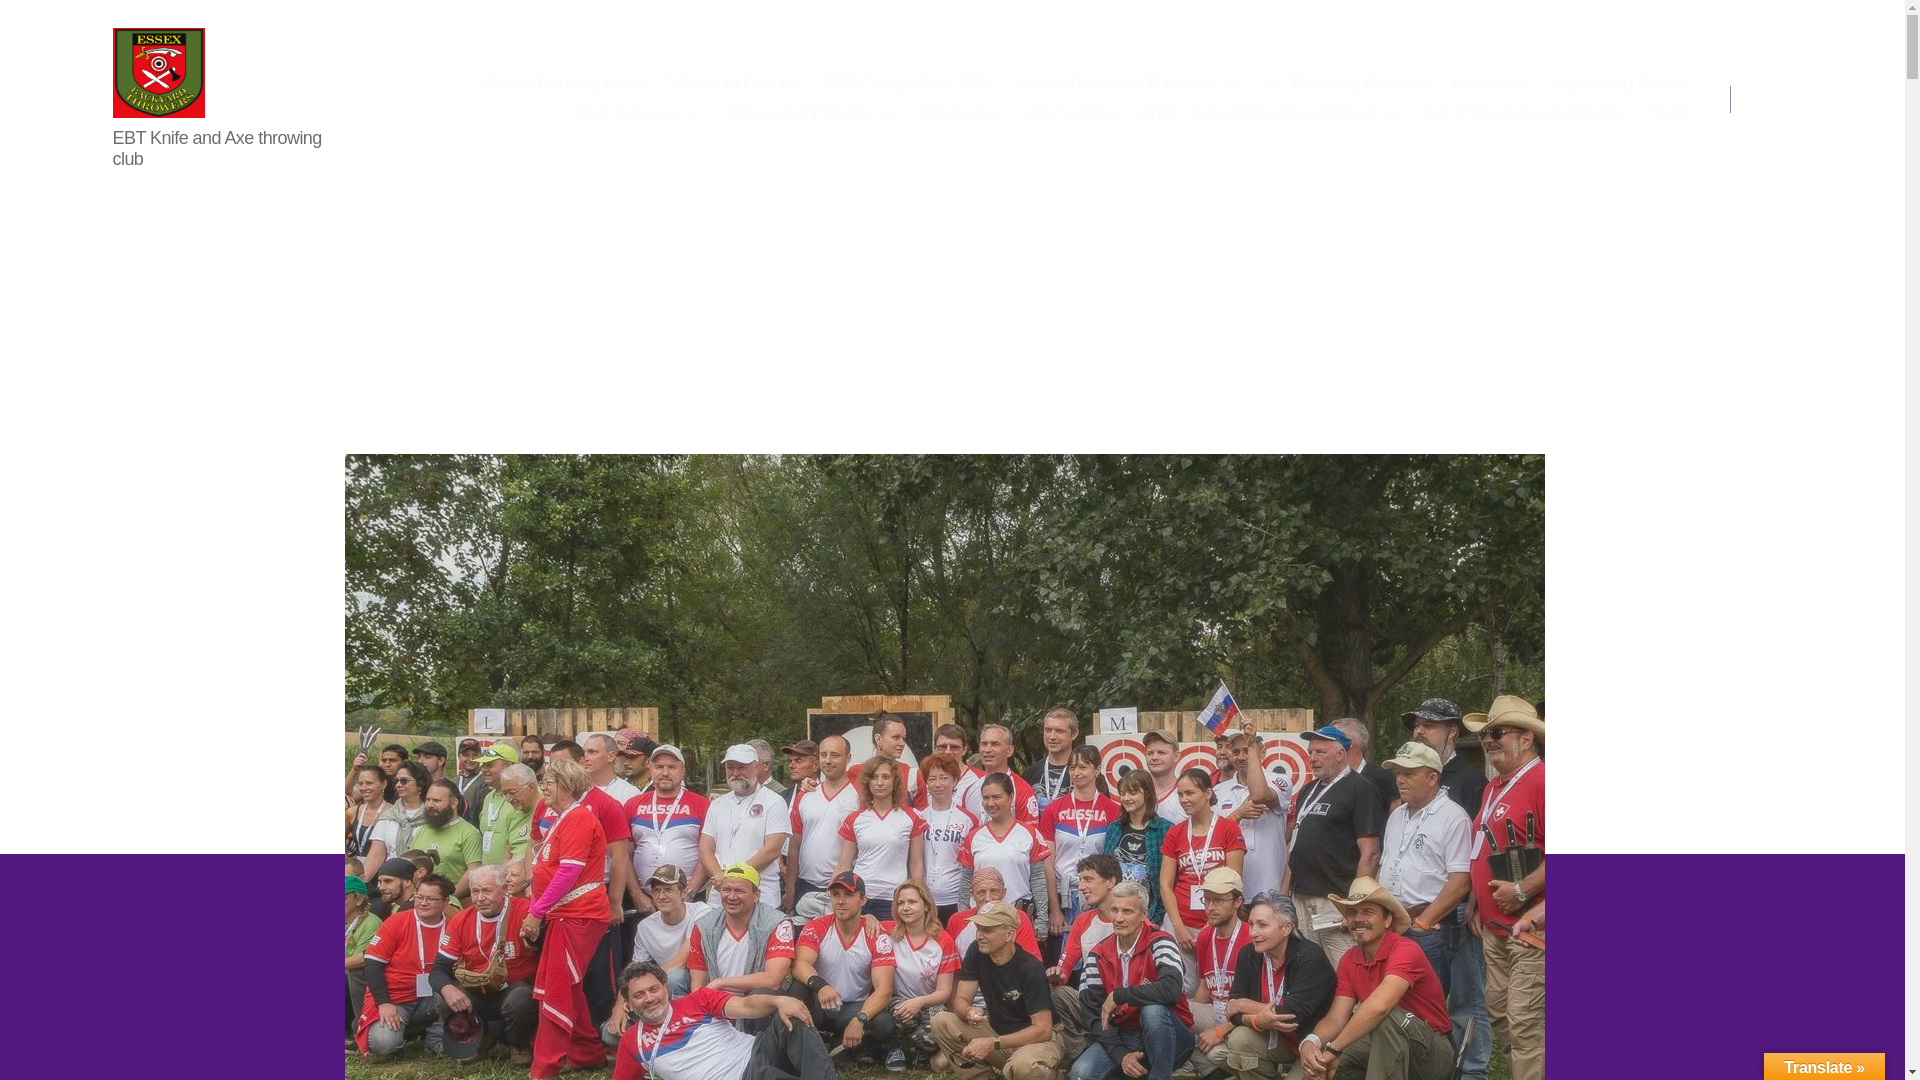 The width and height of the screenshot is (1920, 1080). What do you see at coordinates (1781, 98) in the screenshot?
I see `Search` at bounding box center [1781, 98].